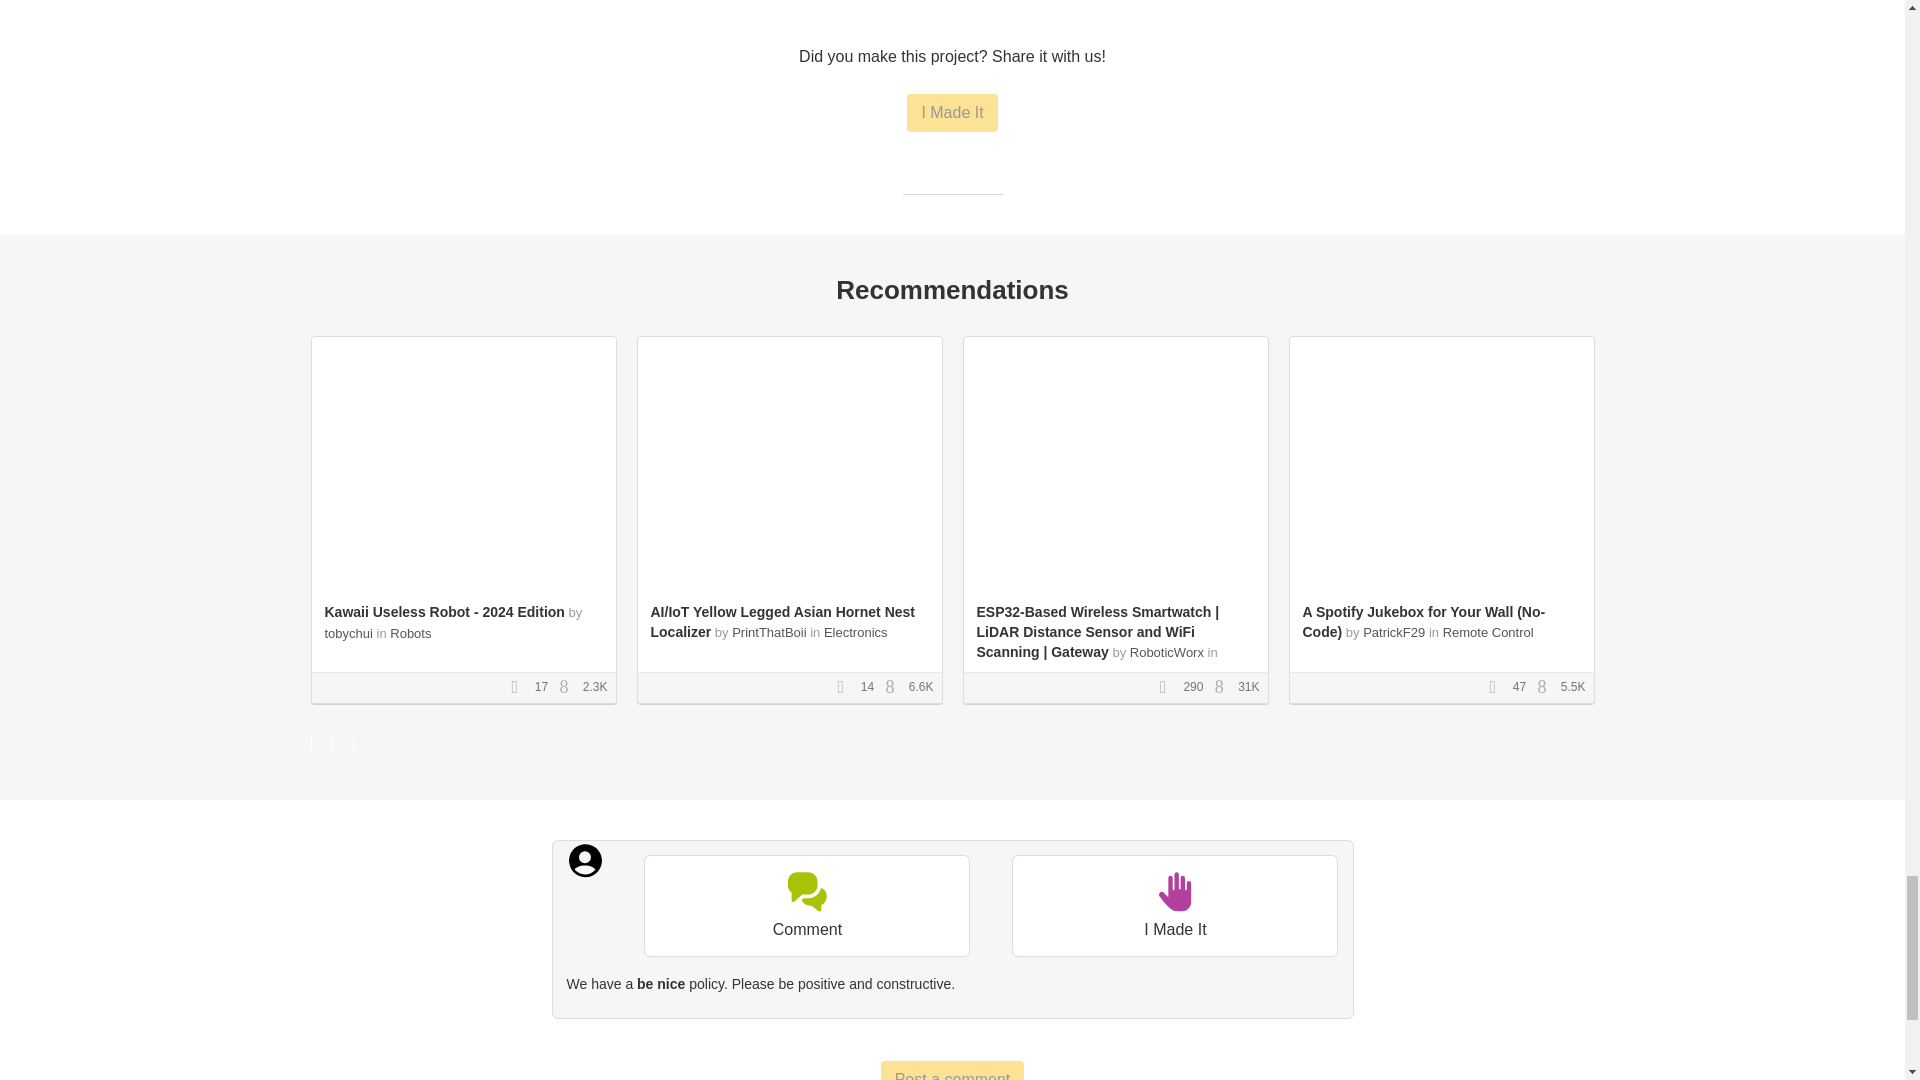 The width and height of the screenshot is (1920, 1080). What do you see at coordinates (1224, 688) in the screenshot?
I see `Views Count` at bounding box center [1224, 688].